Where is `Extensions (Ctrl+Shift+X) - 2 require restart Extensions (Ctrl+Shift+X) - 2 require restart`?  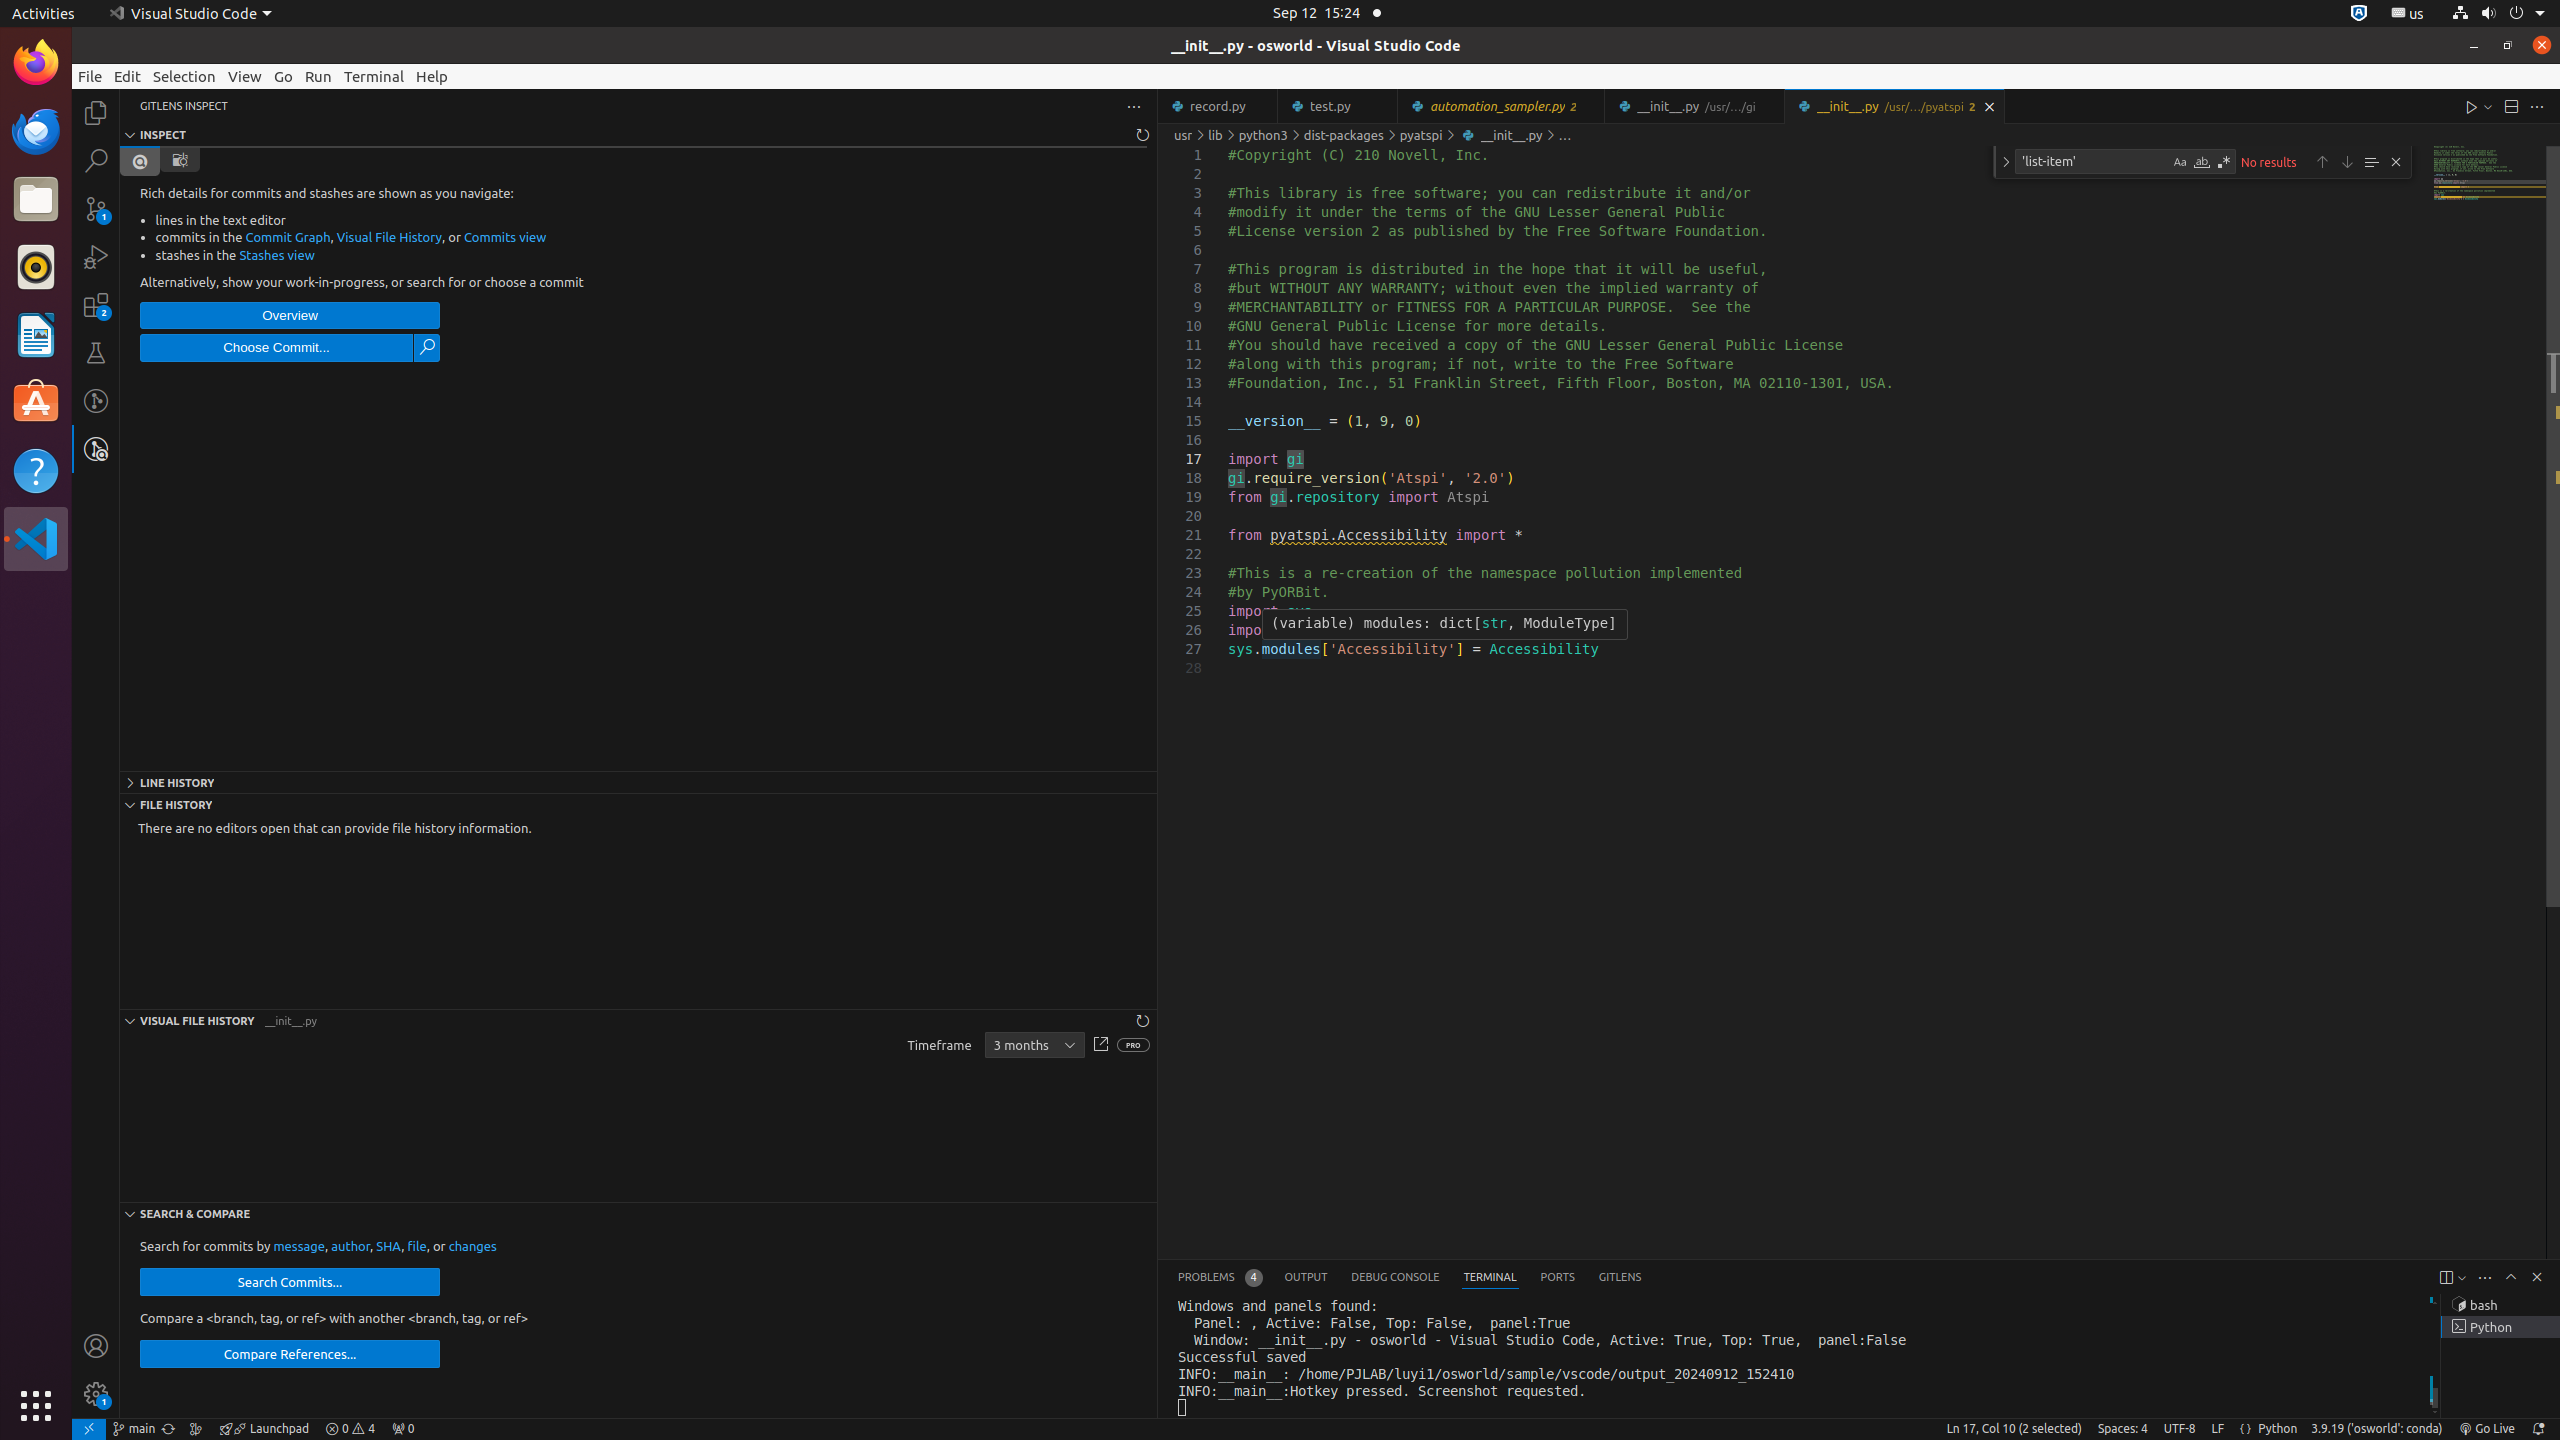 Extensions (Ctrl+Shift+X) - 2 require restart Extensions (Ctrl+Shift+X) - 2 require restart is located at coordinates (96, 305).